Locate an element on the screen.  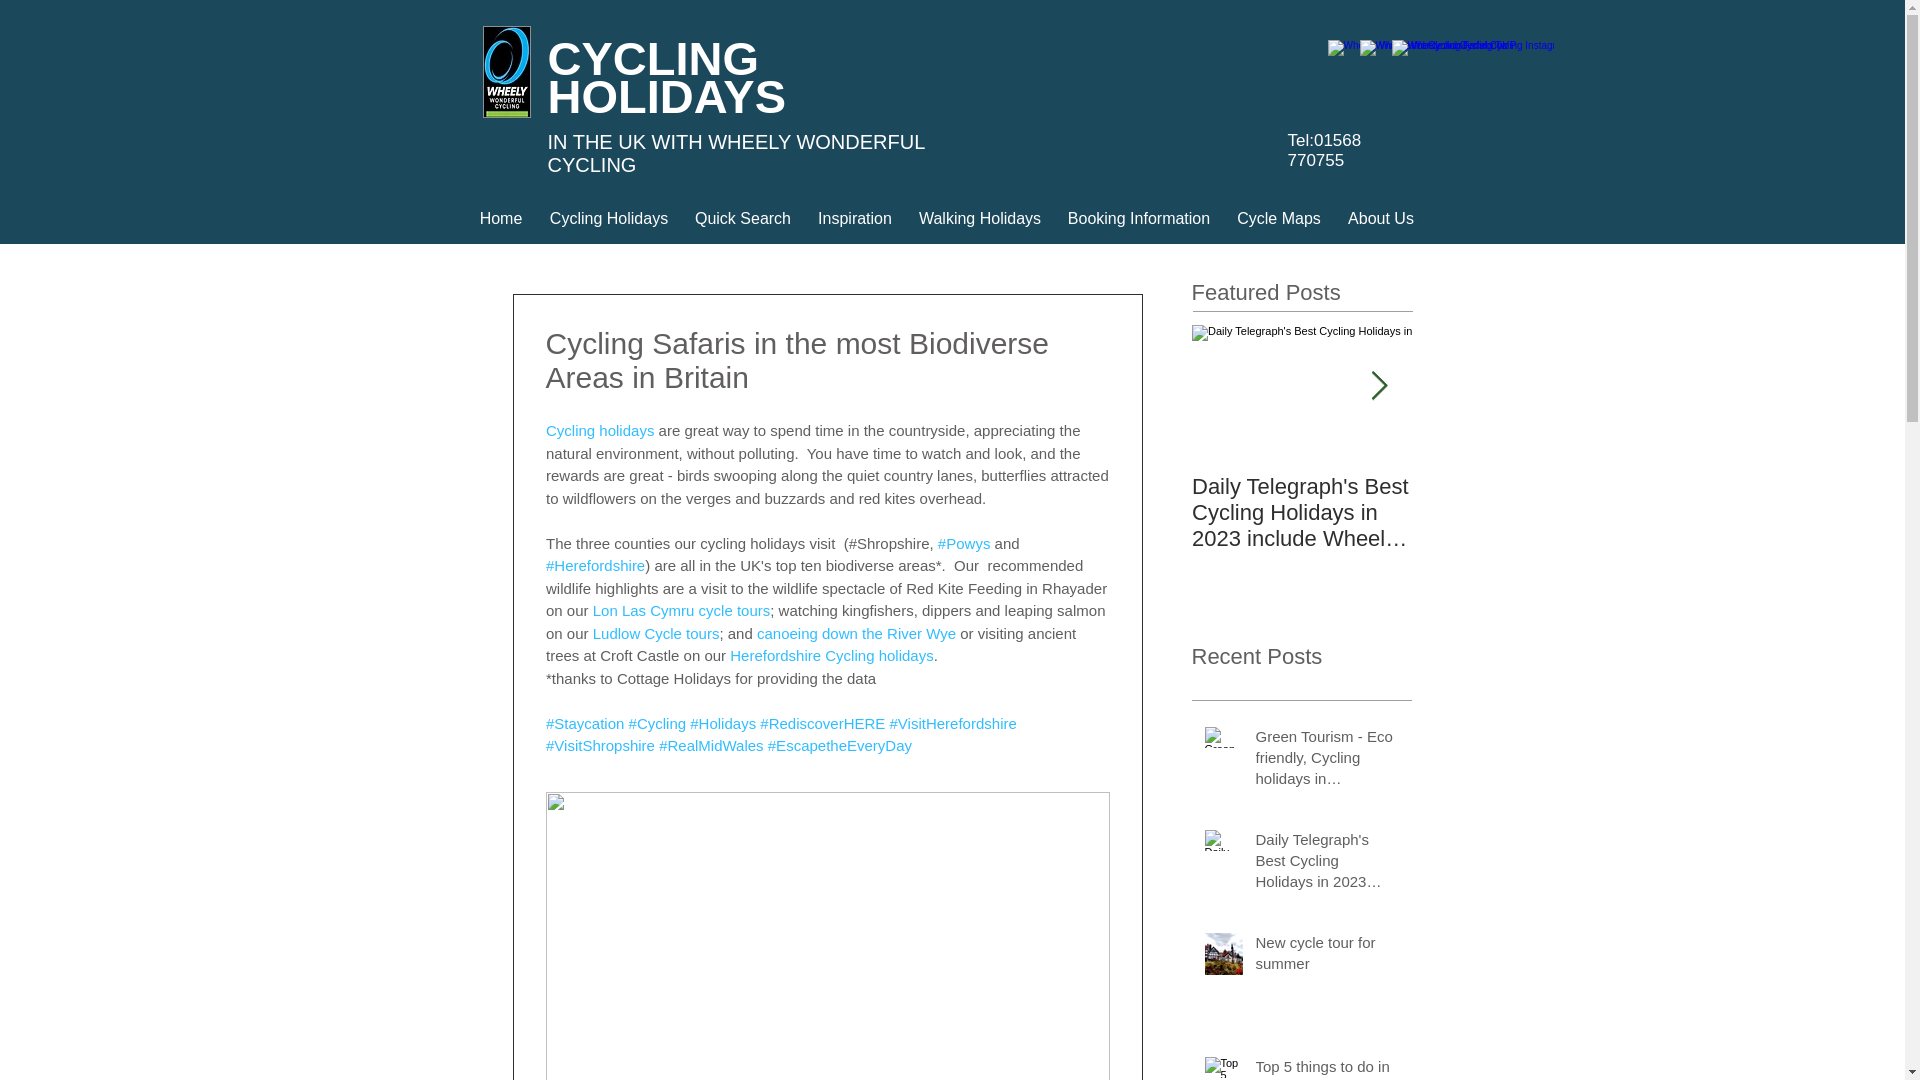
Walking Holidays is located at coordinates (979, 218).